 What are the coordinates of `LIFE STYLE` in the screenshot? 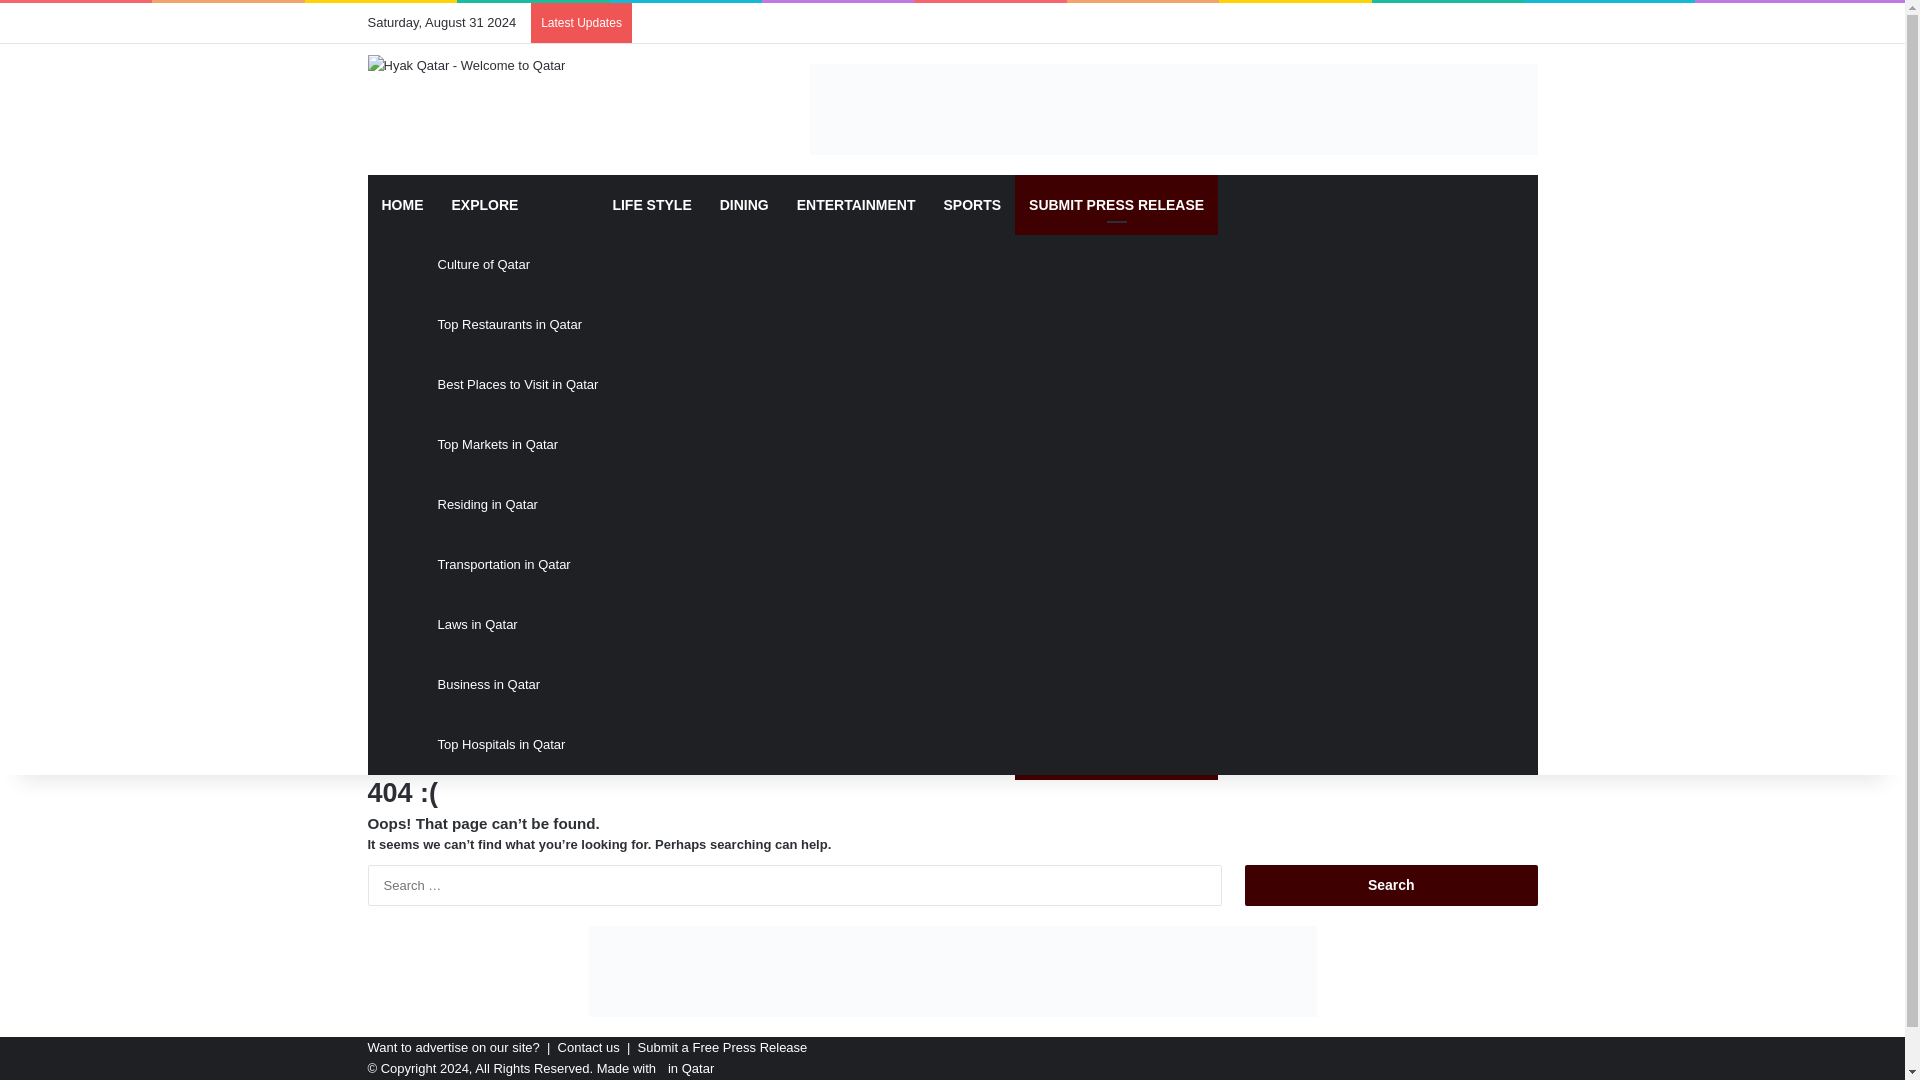 It's located at (650, 204).